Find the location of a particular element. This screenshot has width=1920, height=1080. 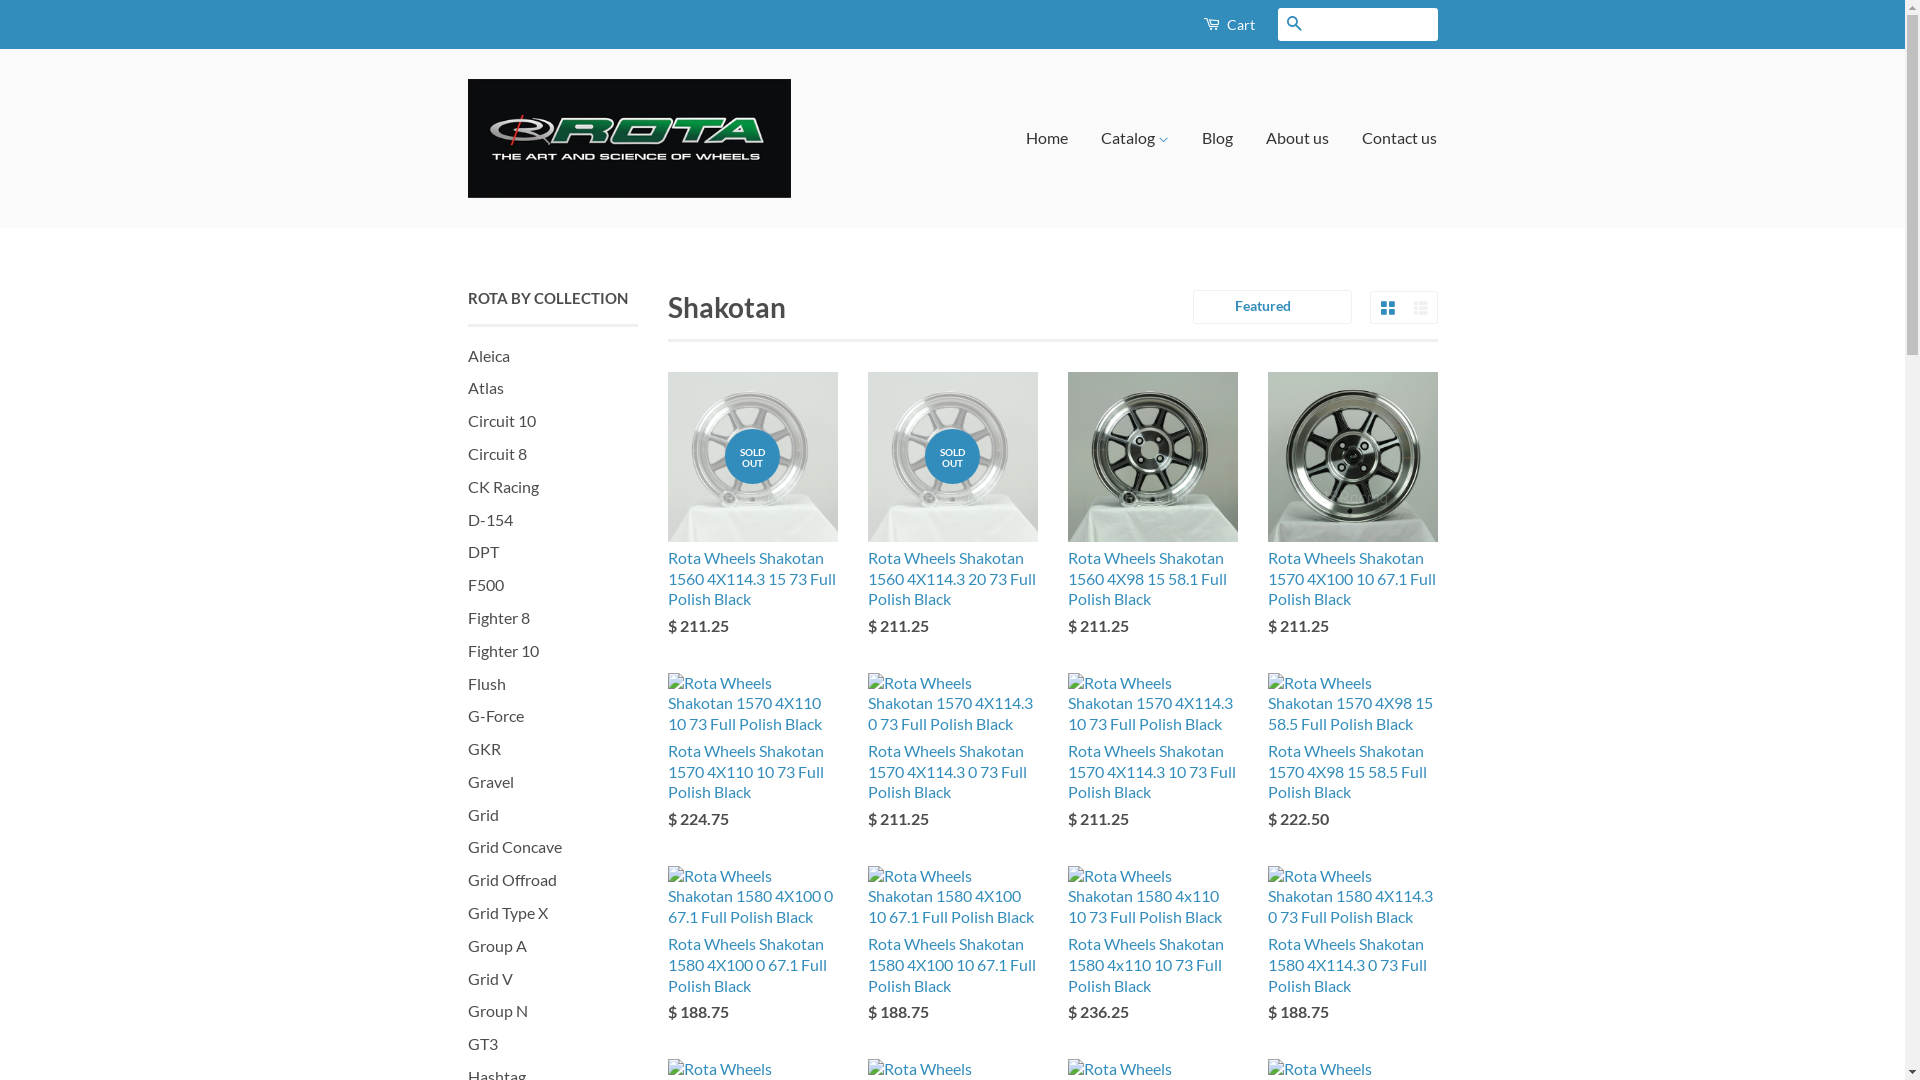

Search is located at coordinates (1294, 24).